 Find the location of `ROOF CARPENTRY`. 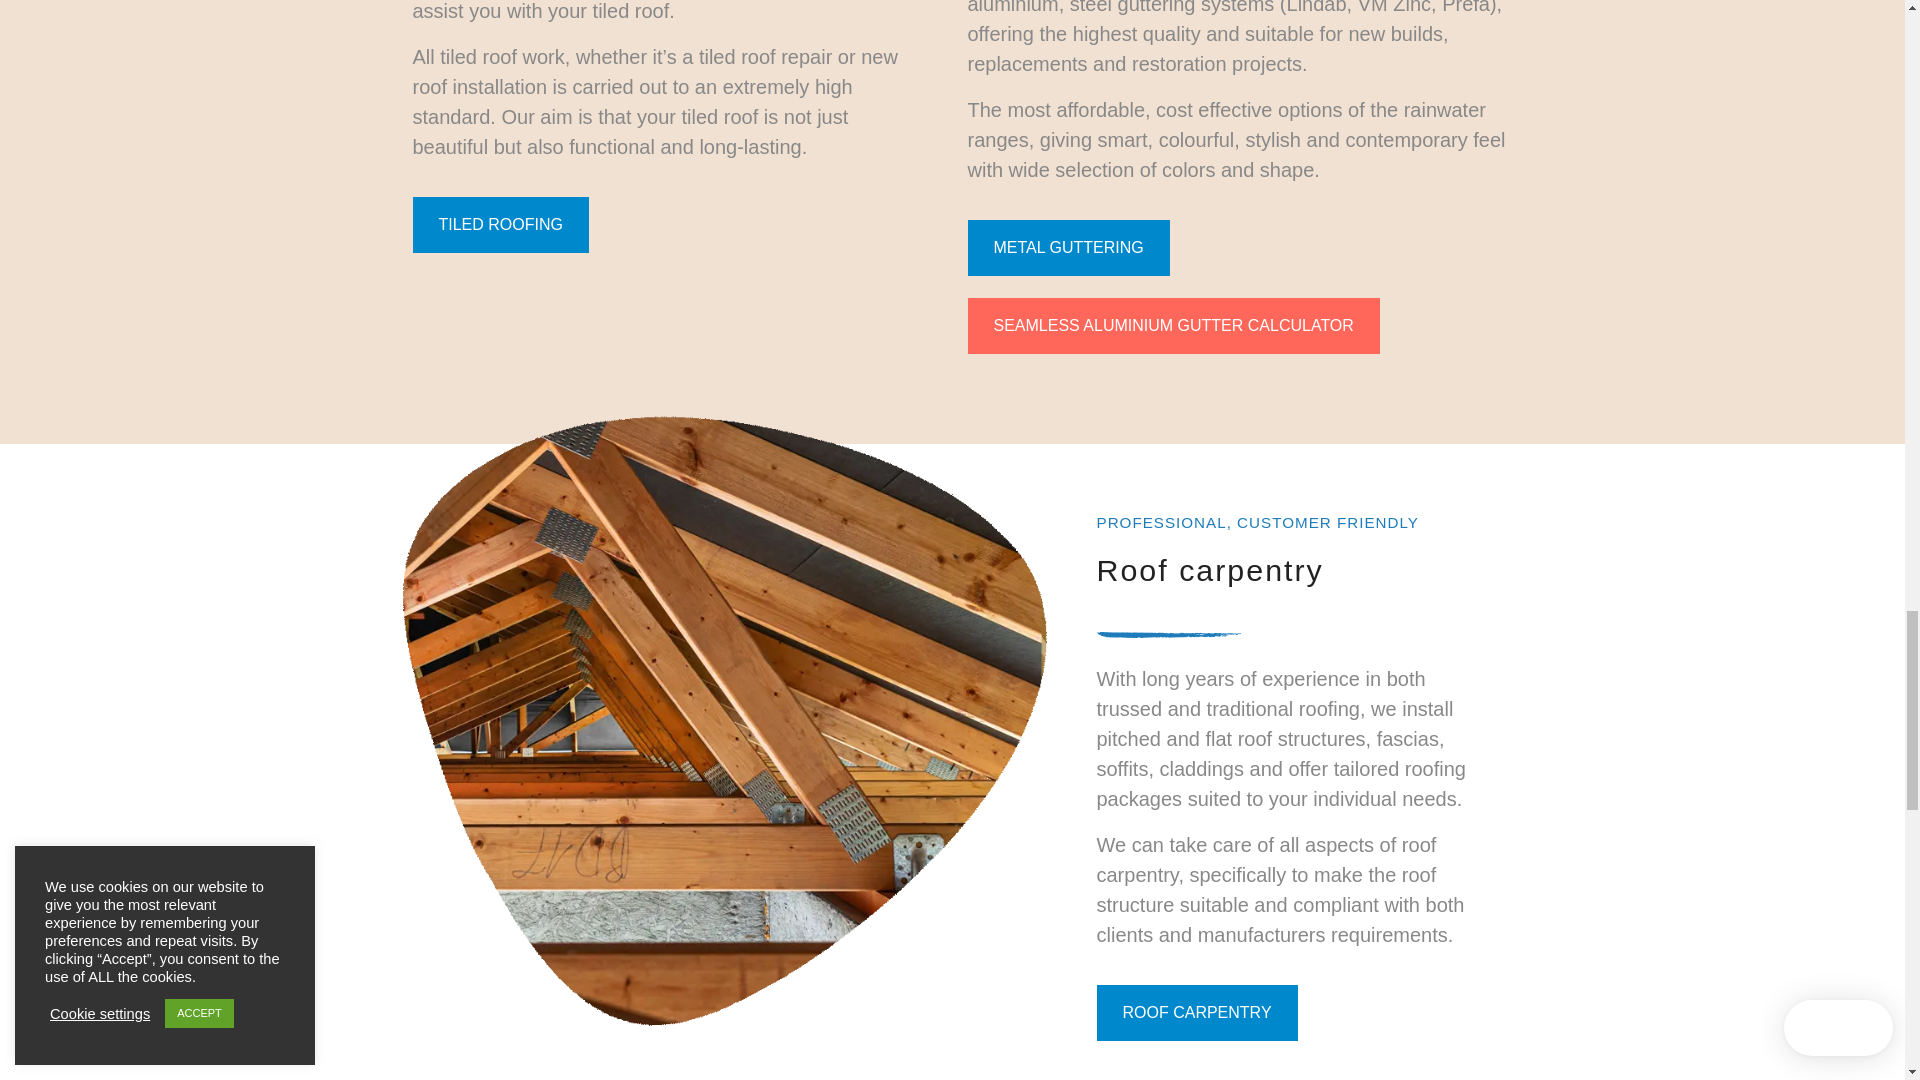

ROOF CARPENTRY is located at coordinates (1196, 1012).